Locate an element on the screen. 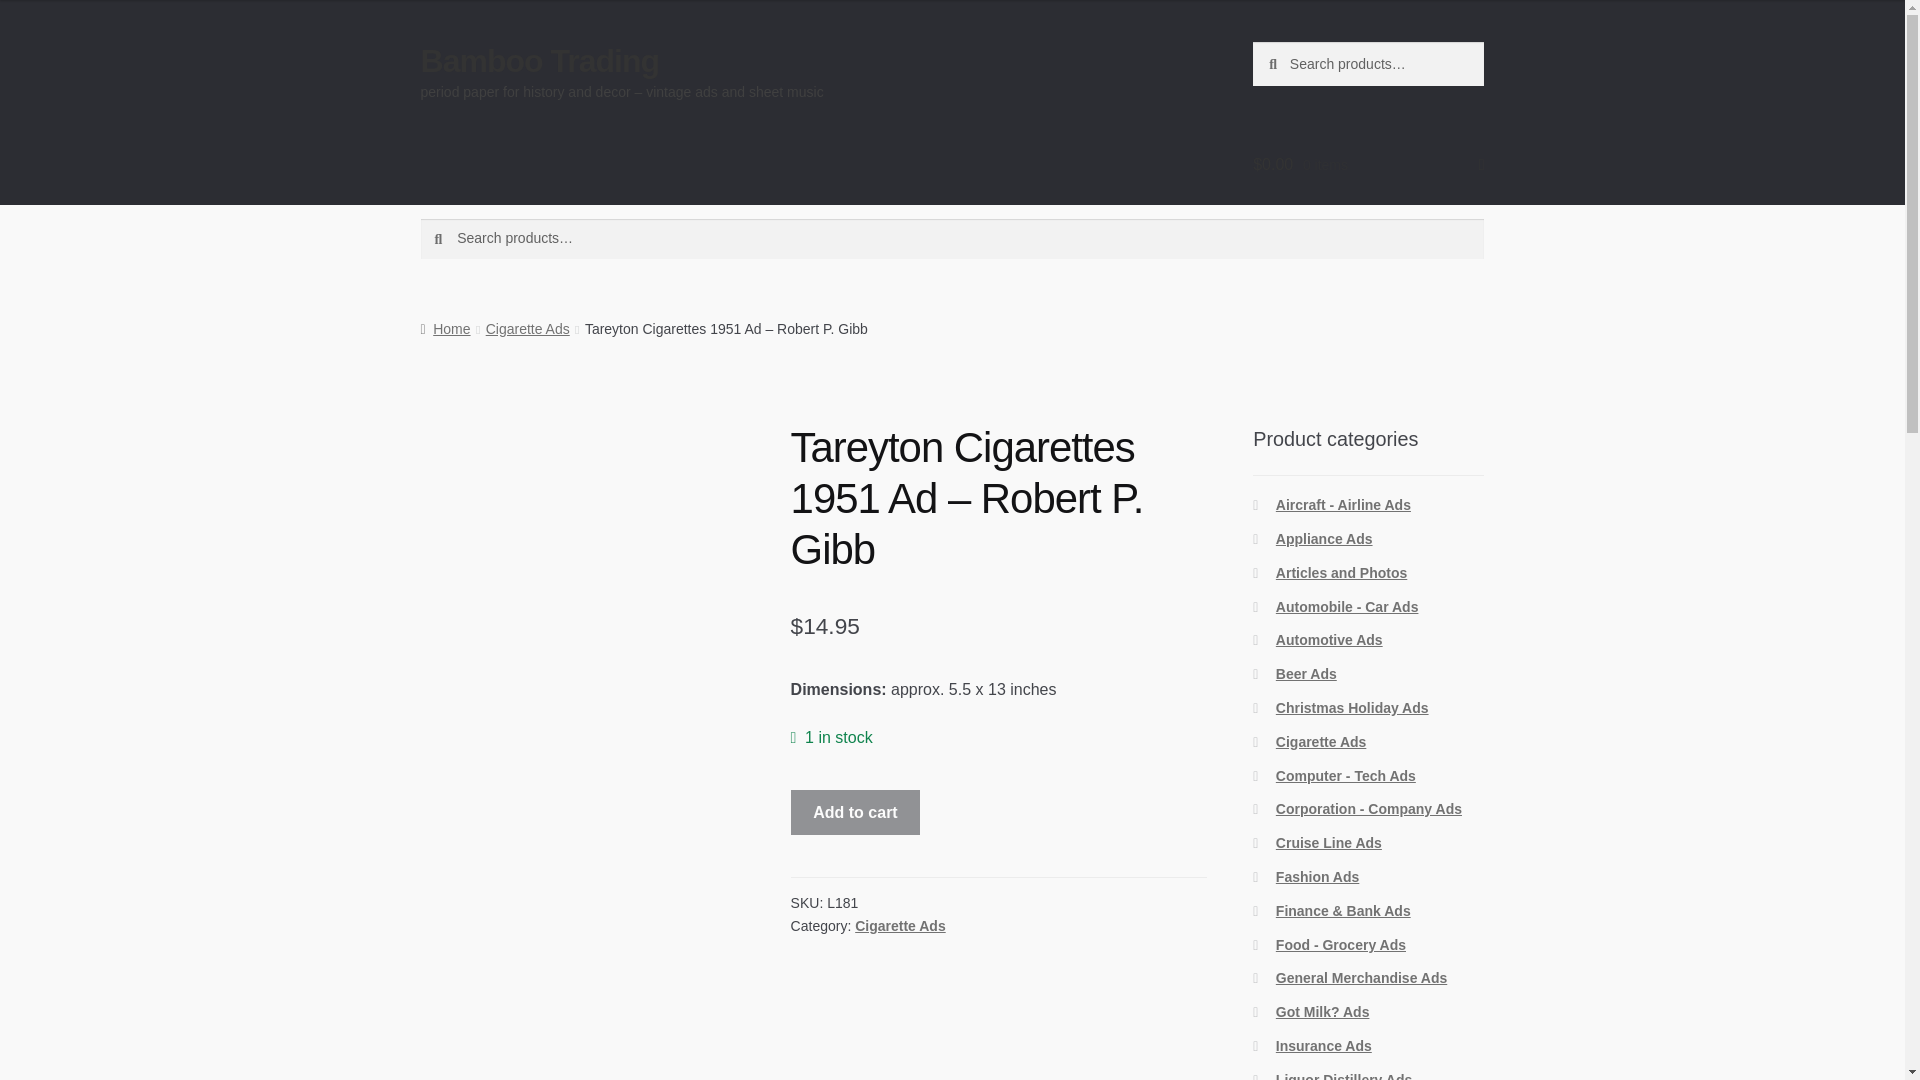 This screenshot has height=1080, width=1920. Home is located at coordinates (445, 328).